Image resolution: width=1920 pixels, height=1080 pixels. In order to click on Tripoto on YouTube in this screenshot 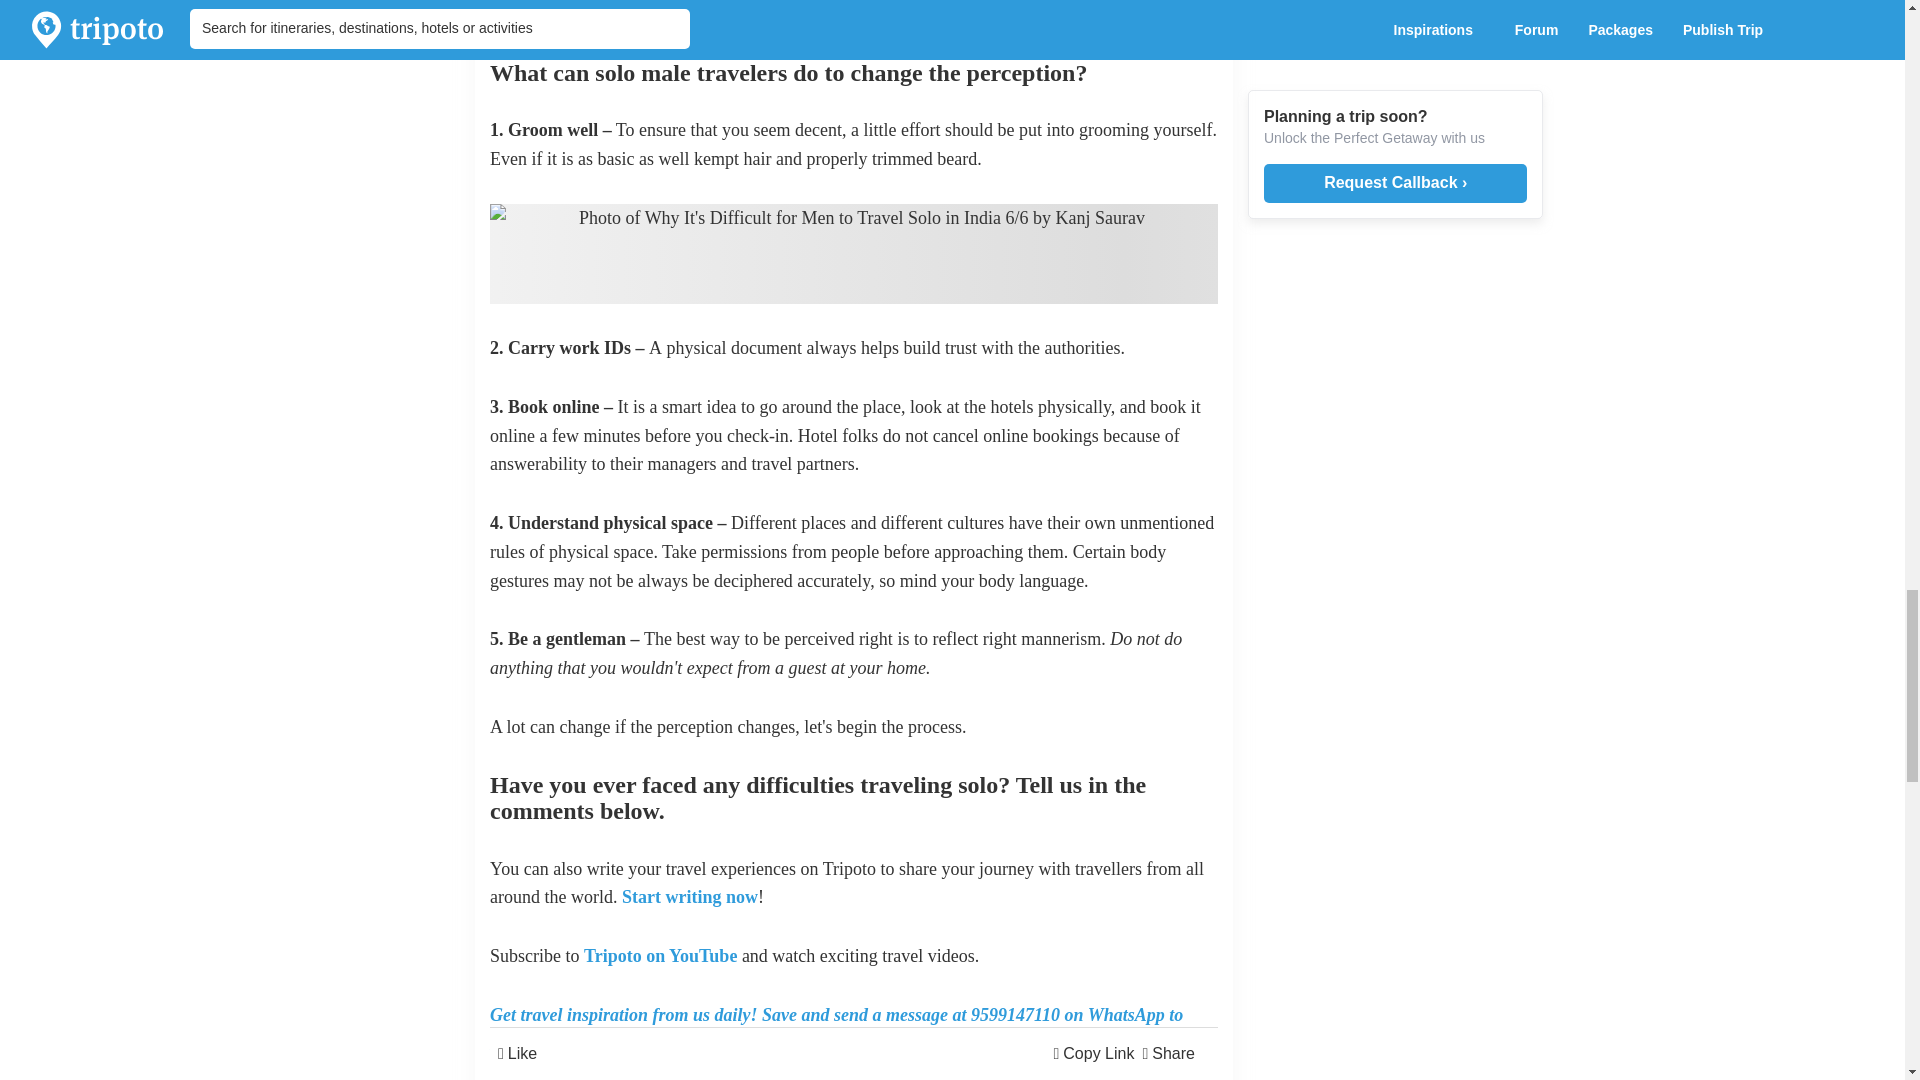, I will do `click(660, 956)`.